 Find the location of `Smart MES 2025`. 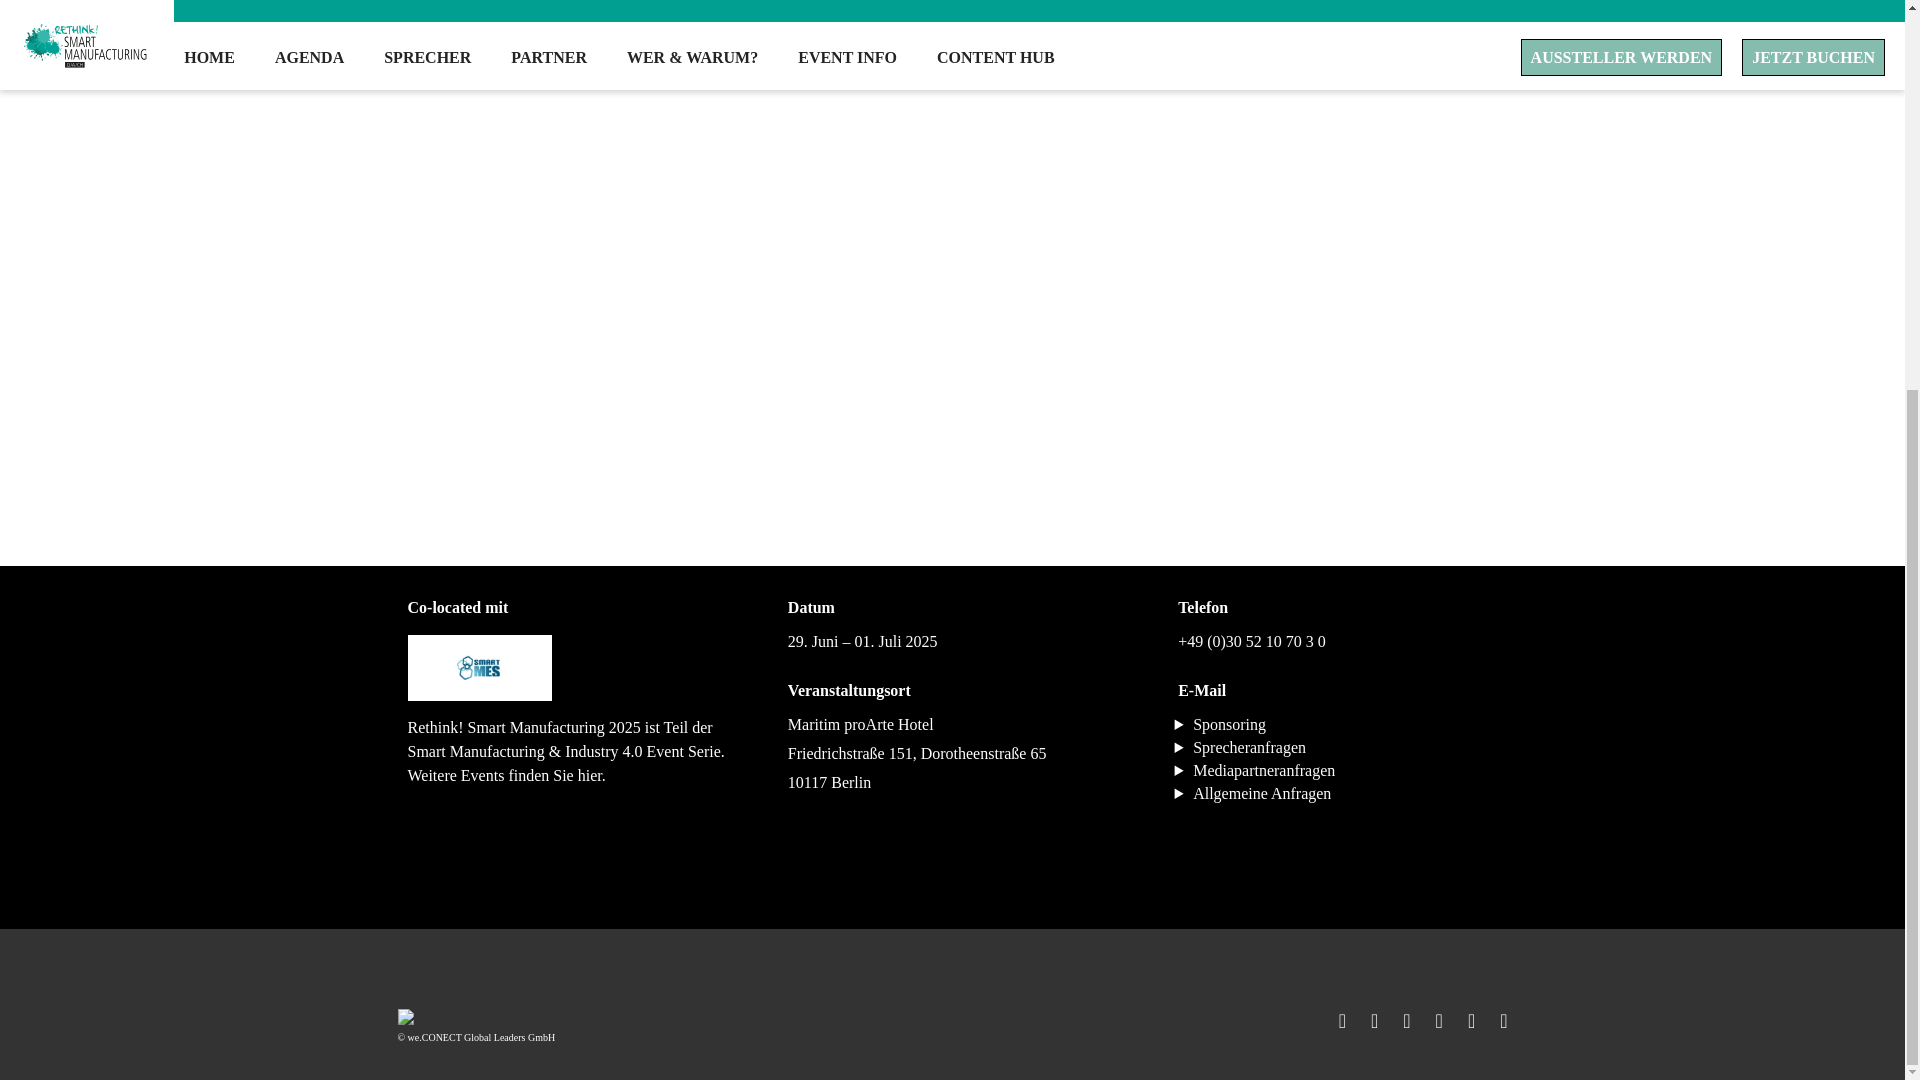

Smart MES 2025 is located at coordinates (480, 668).